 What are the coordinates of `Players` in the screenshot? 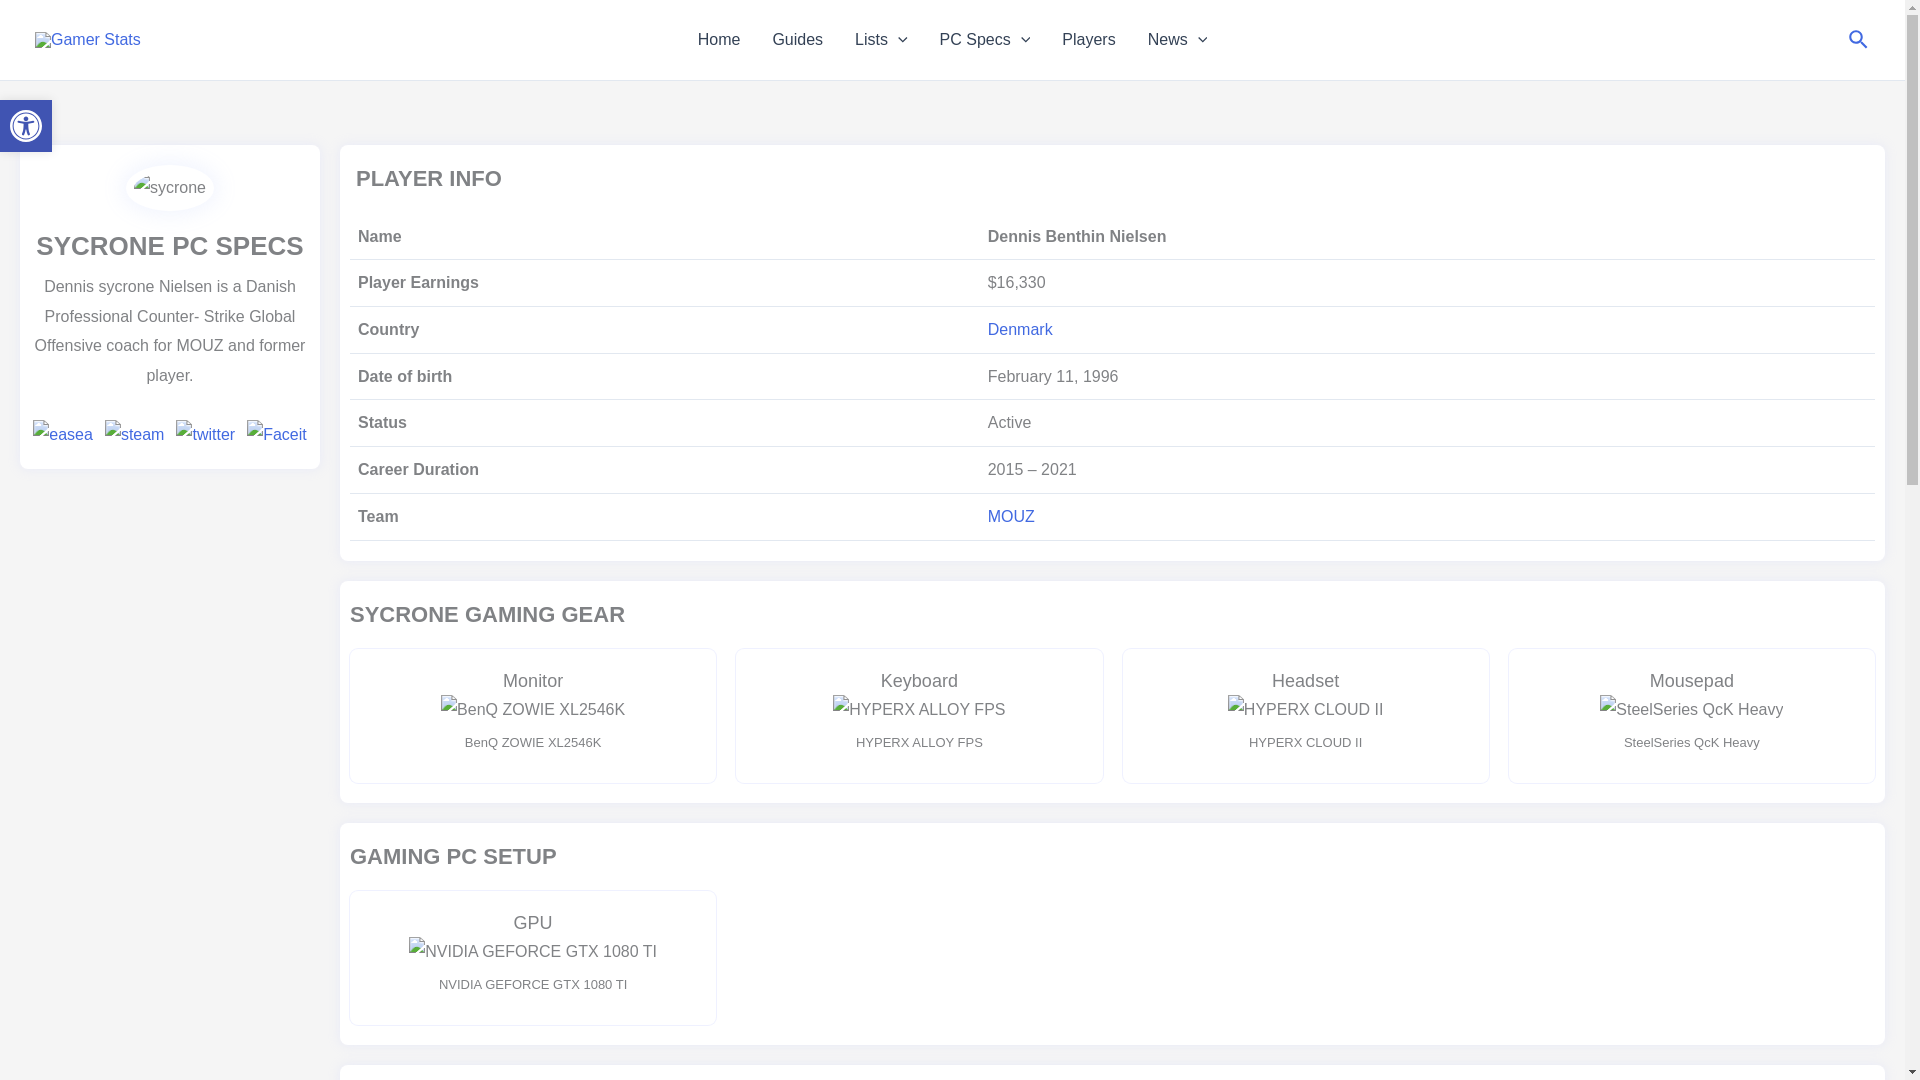 It's located at (1178, 40).